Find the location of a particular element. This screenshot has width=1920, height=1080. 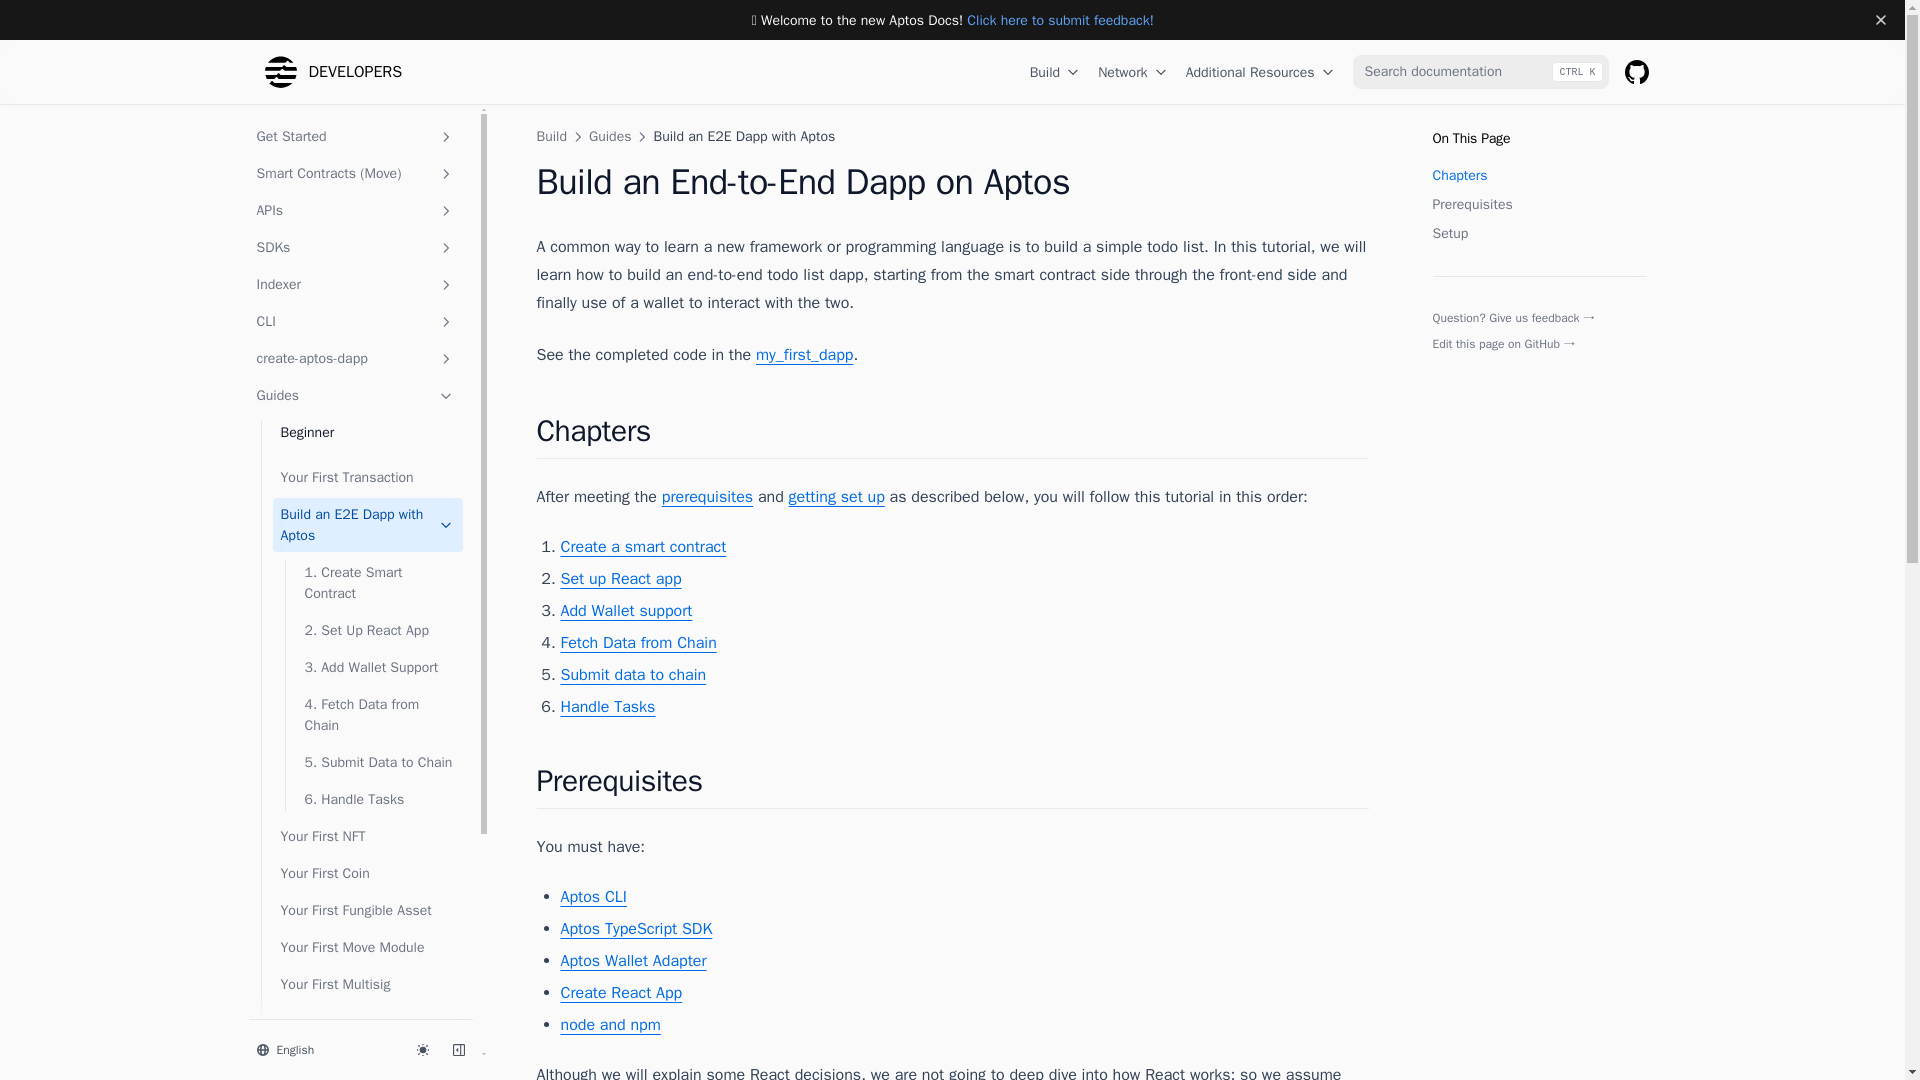

Chapters is located at coordinates (1538, 175).